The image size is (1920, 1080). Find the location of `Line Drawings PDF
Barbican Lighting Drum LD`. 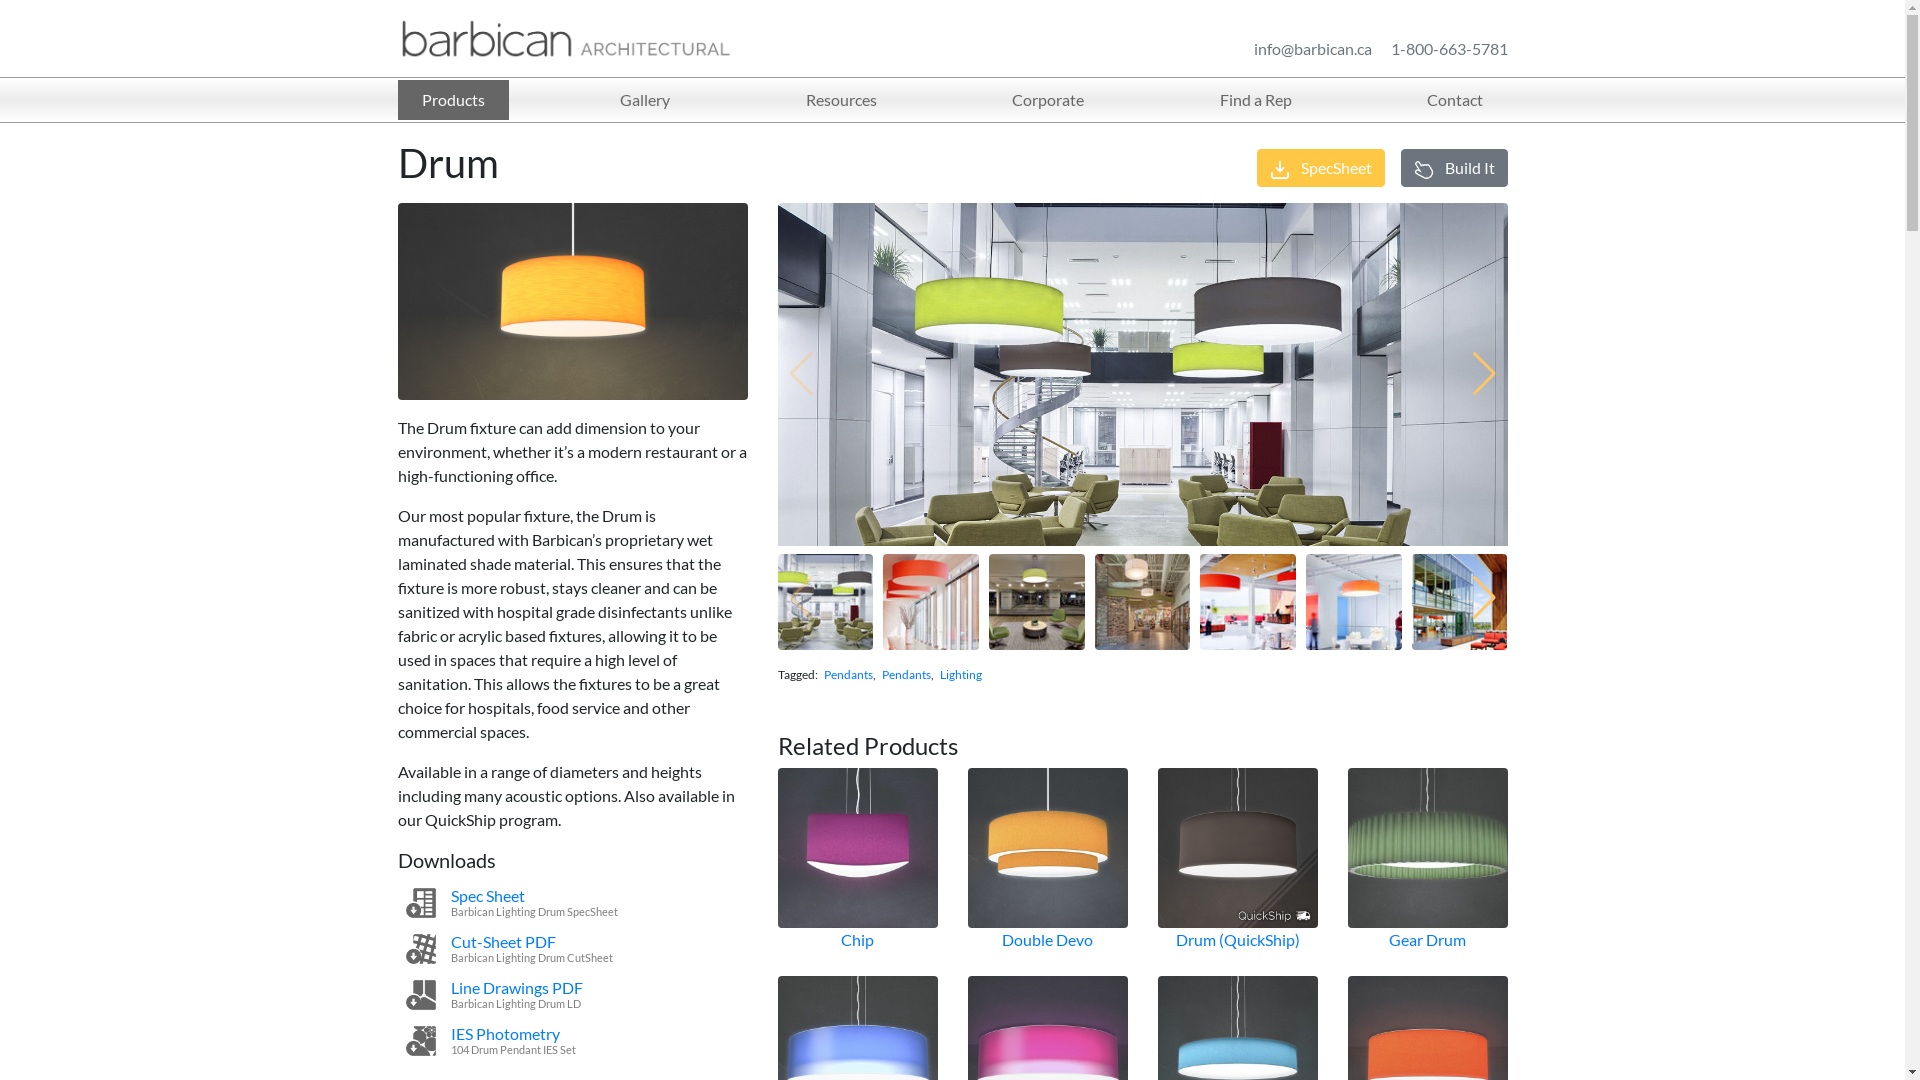

Line Drawings PDF
Barbican Lighting Drum LD is located at coordinates (573, 994).